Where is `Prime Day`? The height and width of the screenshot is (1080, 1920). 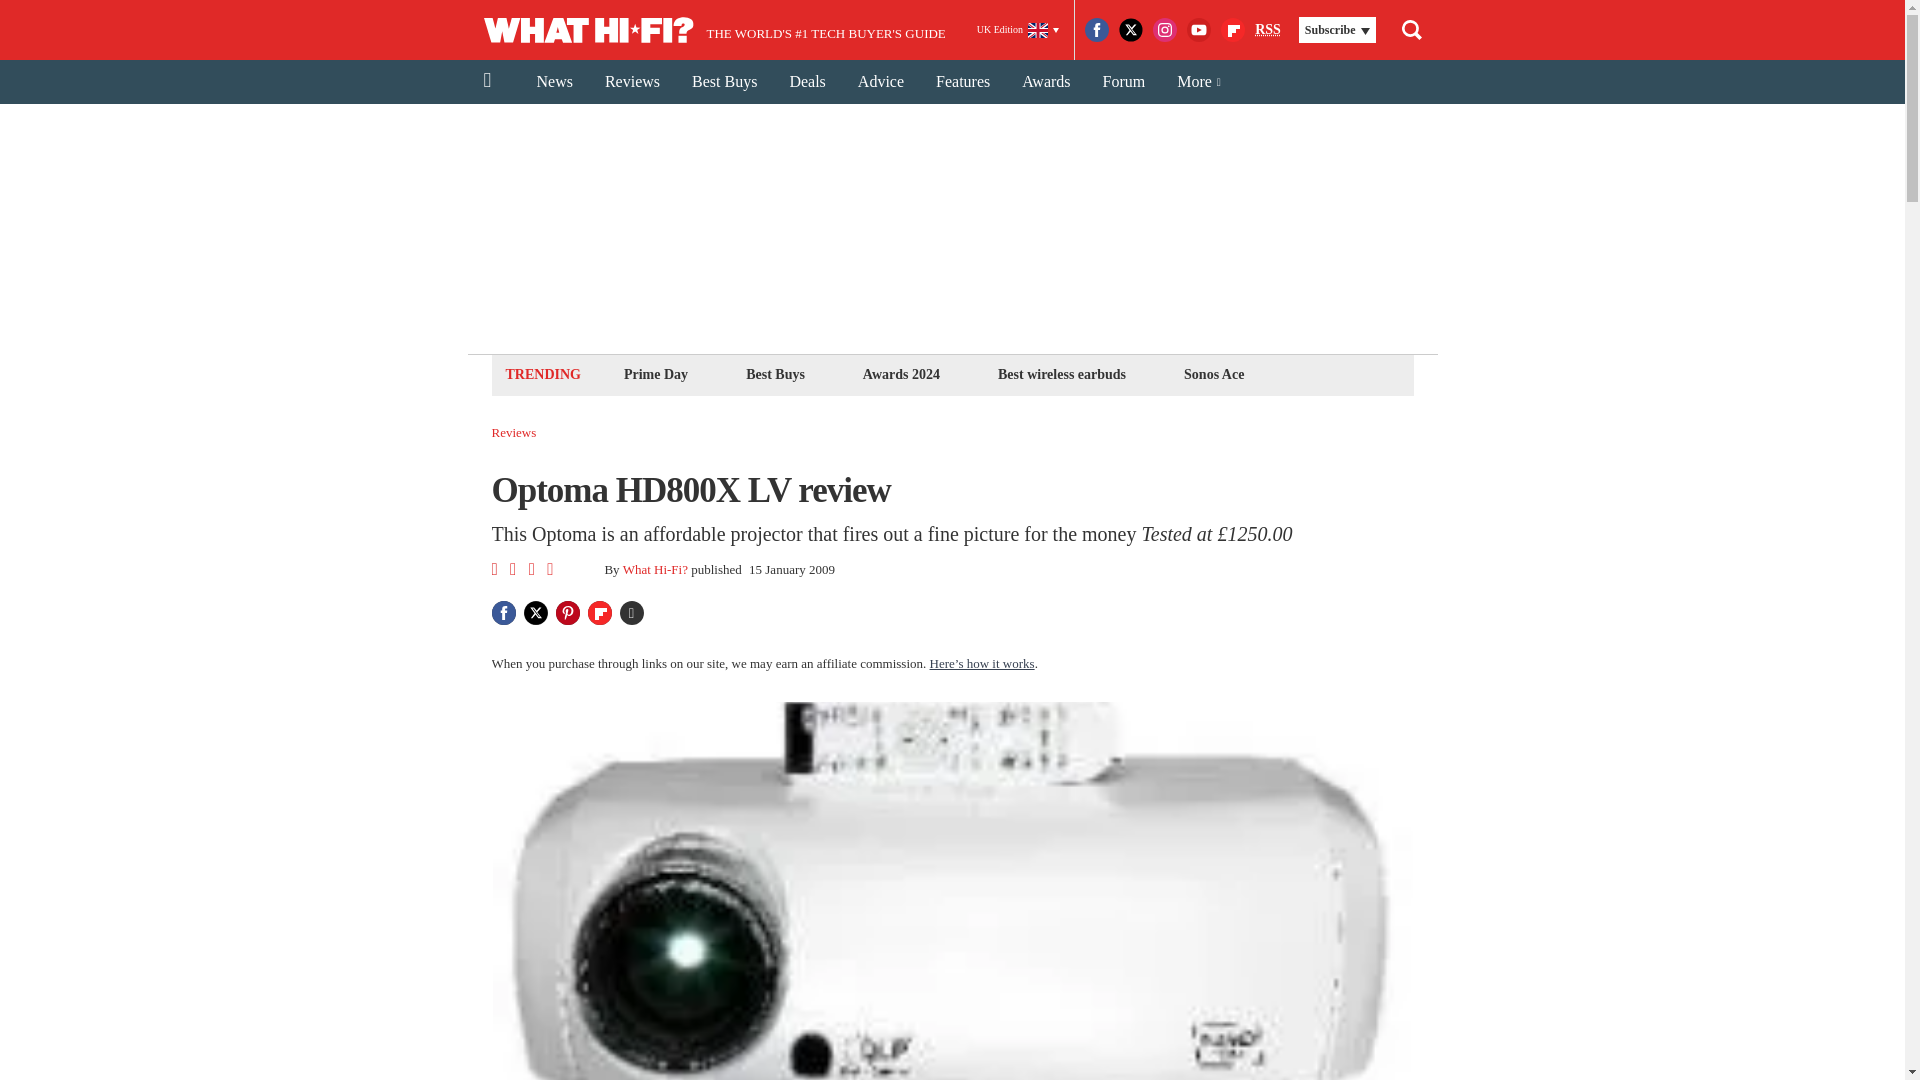
Prime Day is located at coordinates (656, 374).